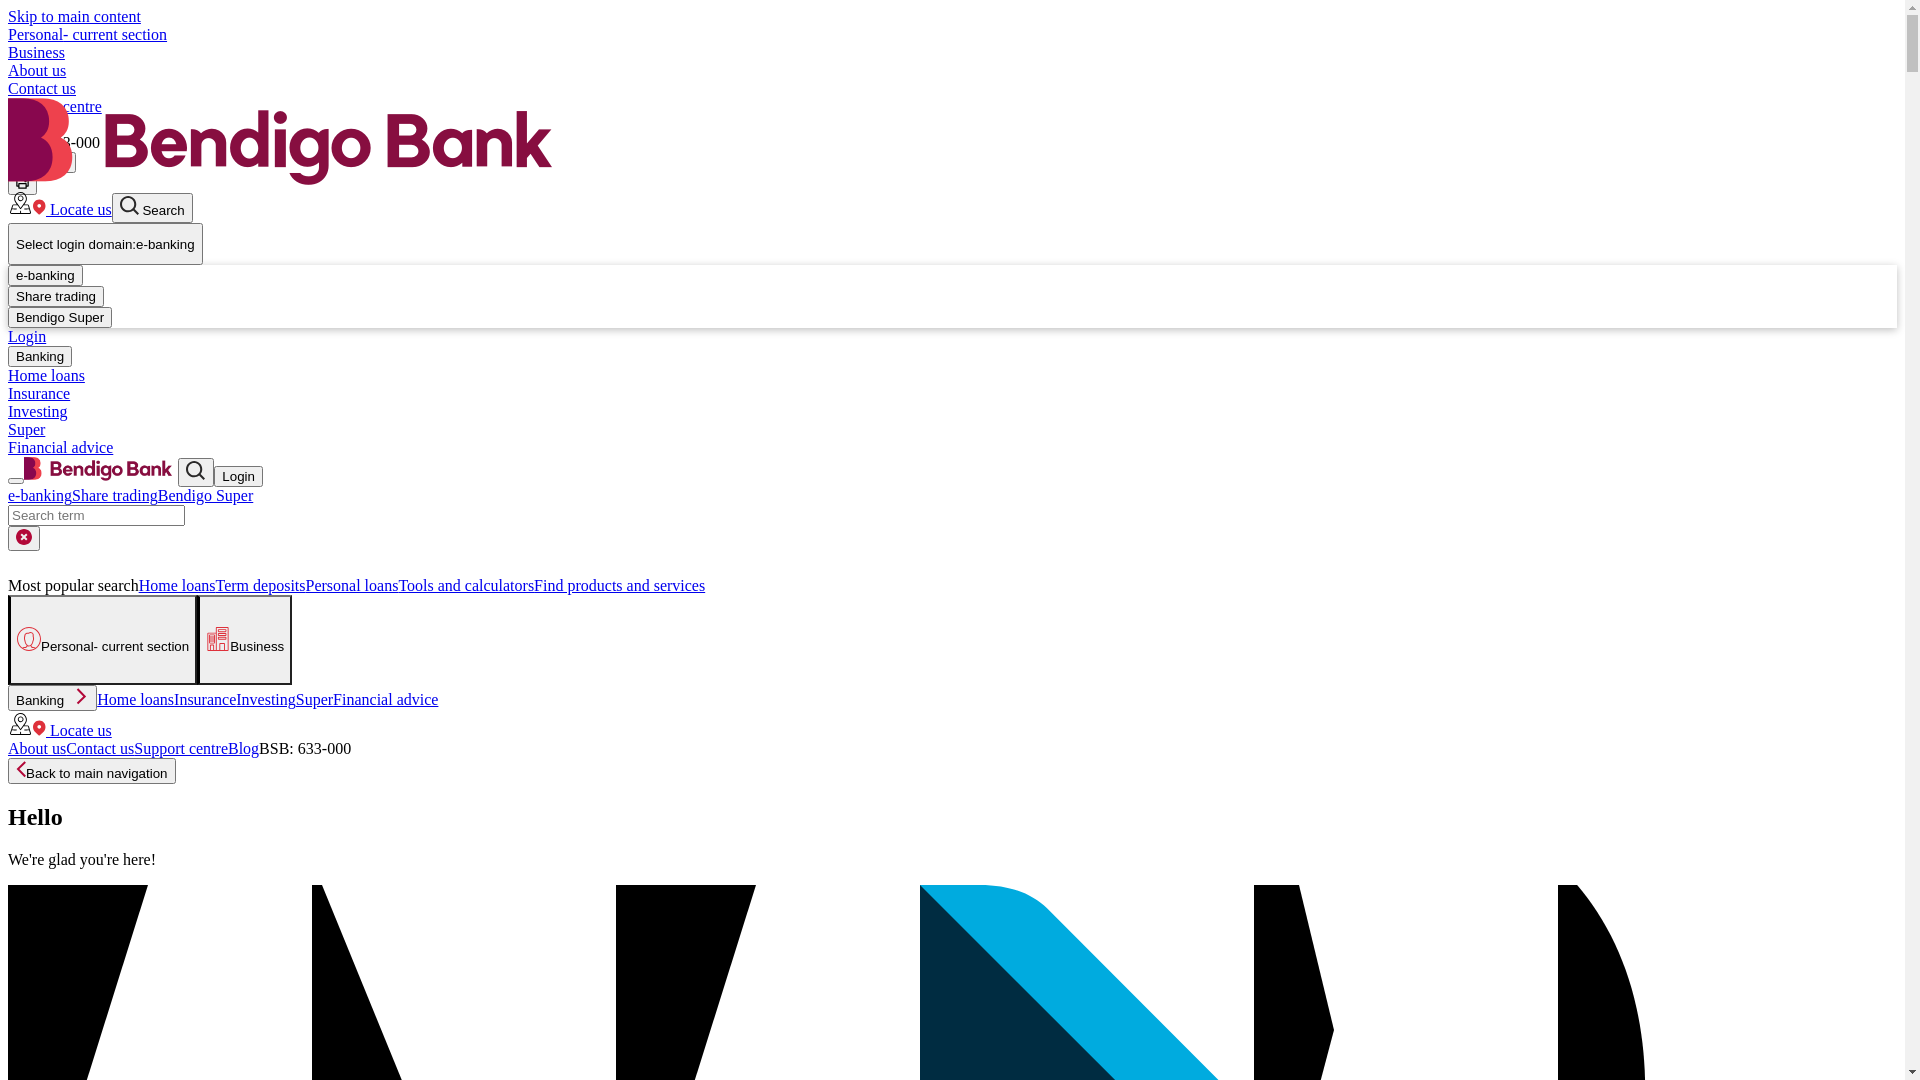 The width and height of the screenshot is (1920, 1080). I want to click on e-banking, so click(46, 276).